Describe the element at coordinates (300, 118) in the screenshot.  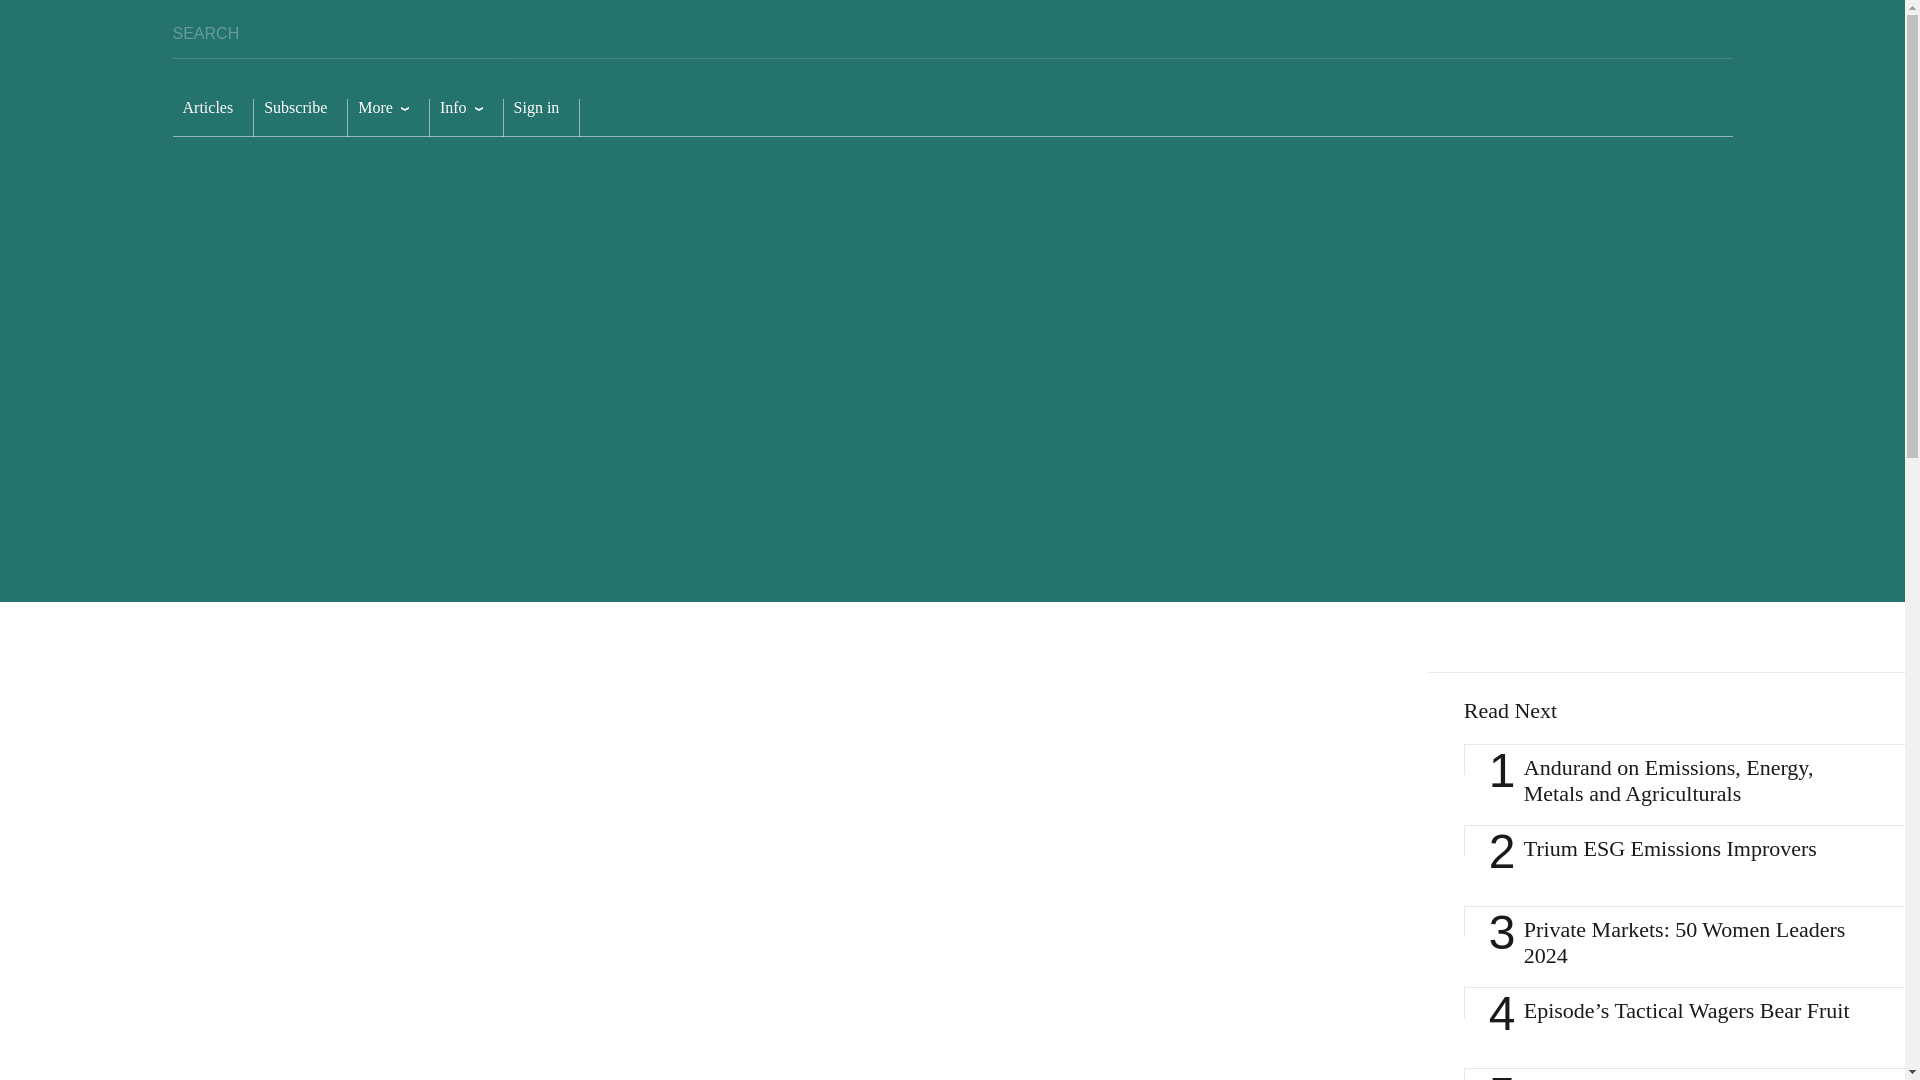
I see `Subscribe` at that location.